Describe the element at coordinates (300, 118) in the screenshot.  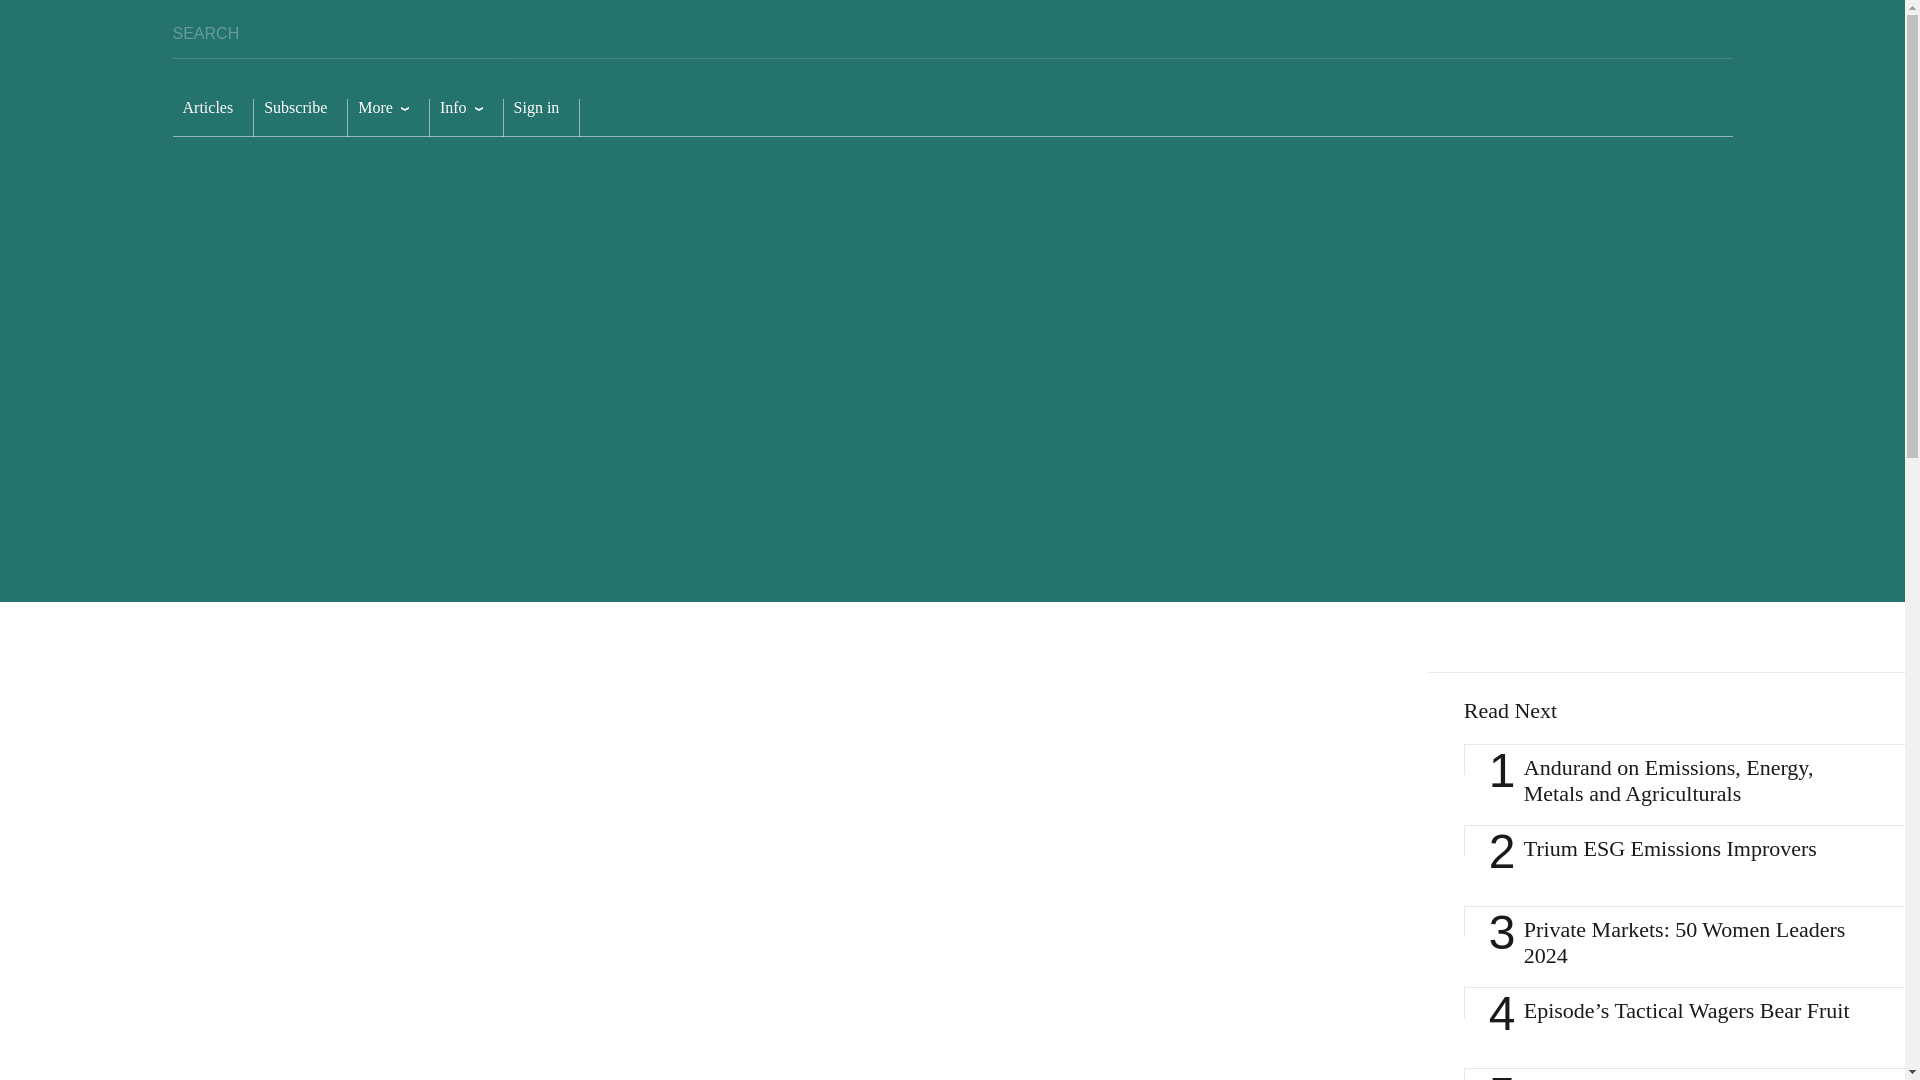
I see `Subscribe` at that location.